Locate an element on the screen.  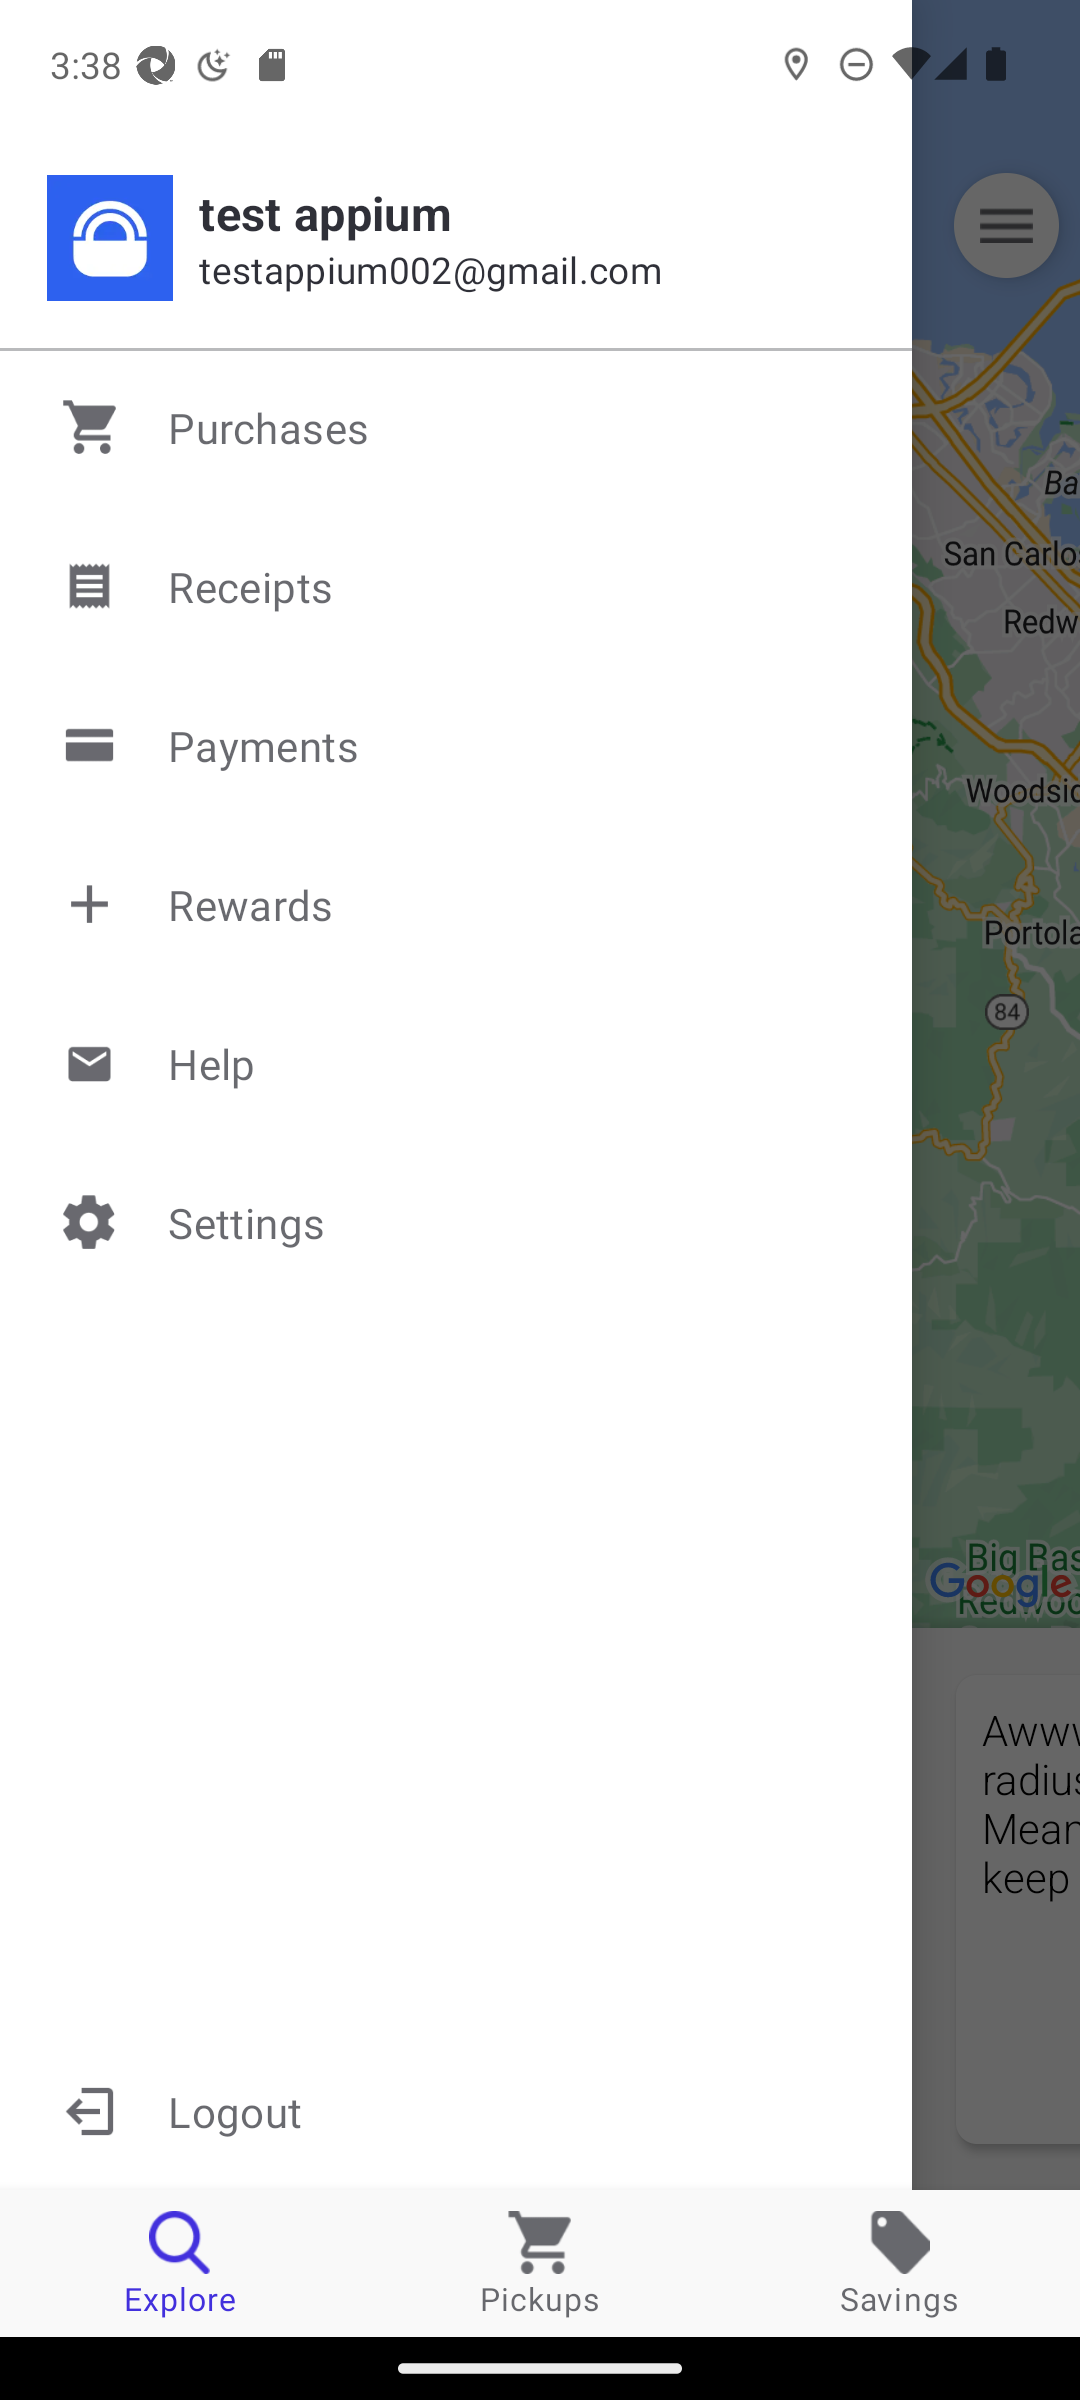
Payments is located at coordinates (458, 746).